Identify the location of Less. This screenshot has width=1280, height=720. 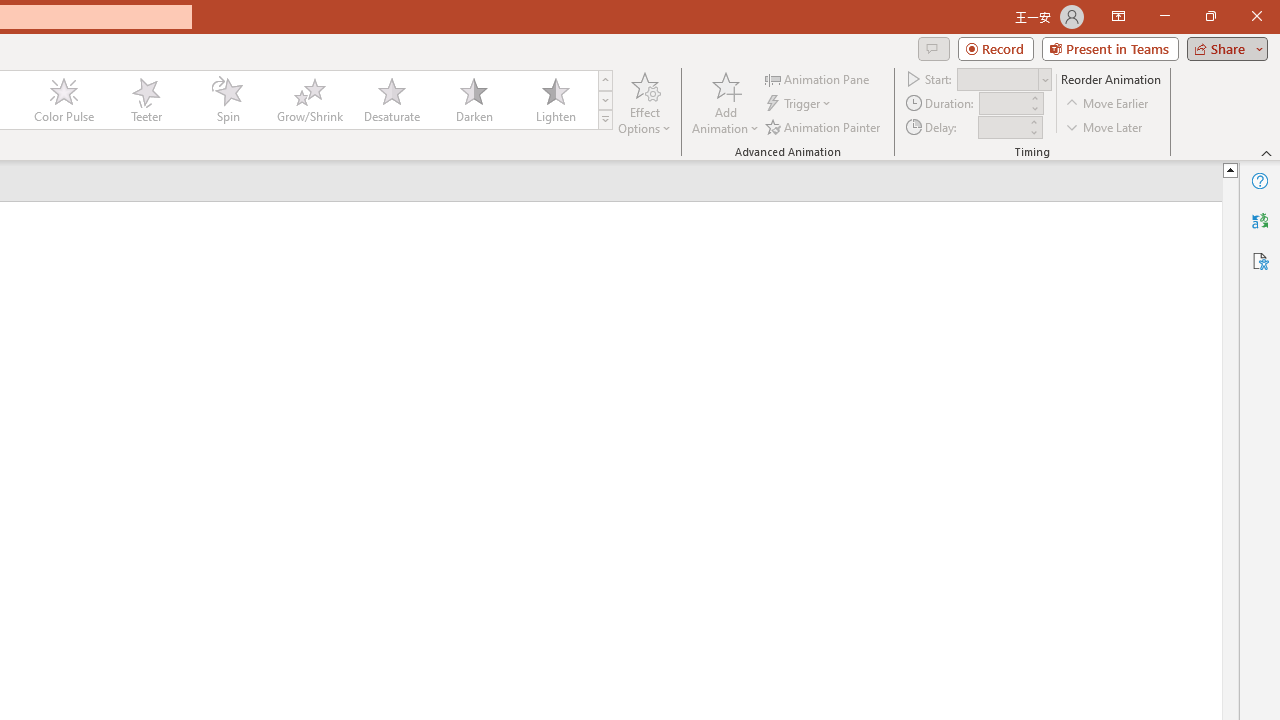
(1033, 132).